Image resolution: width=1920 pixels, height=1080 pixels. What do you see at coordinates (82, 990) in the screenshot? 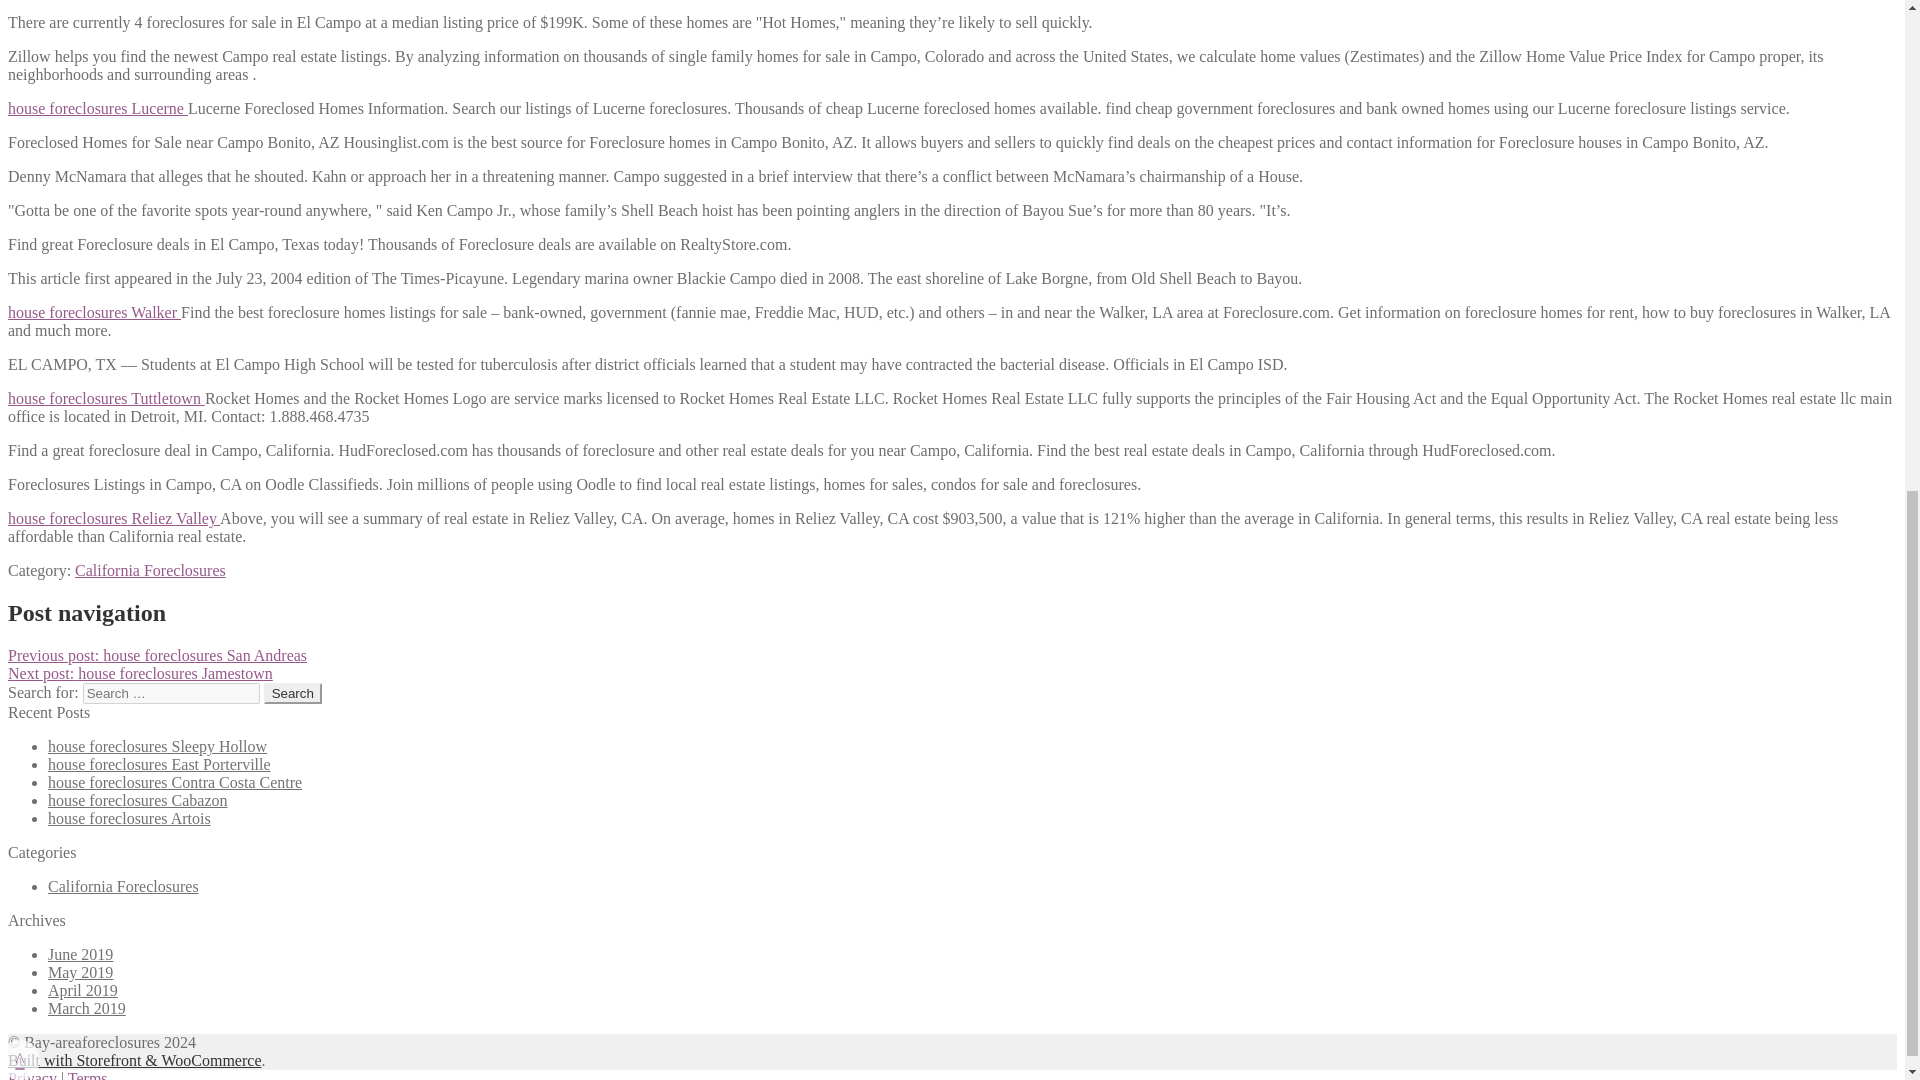
I see `April 2019` at bounding box center [82, 990].